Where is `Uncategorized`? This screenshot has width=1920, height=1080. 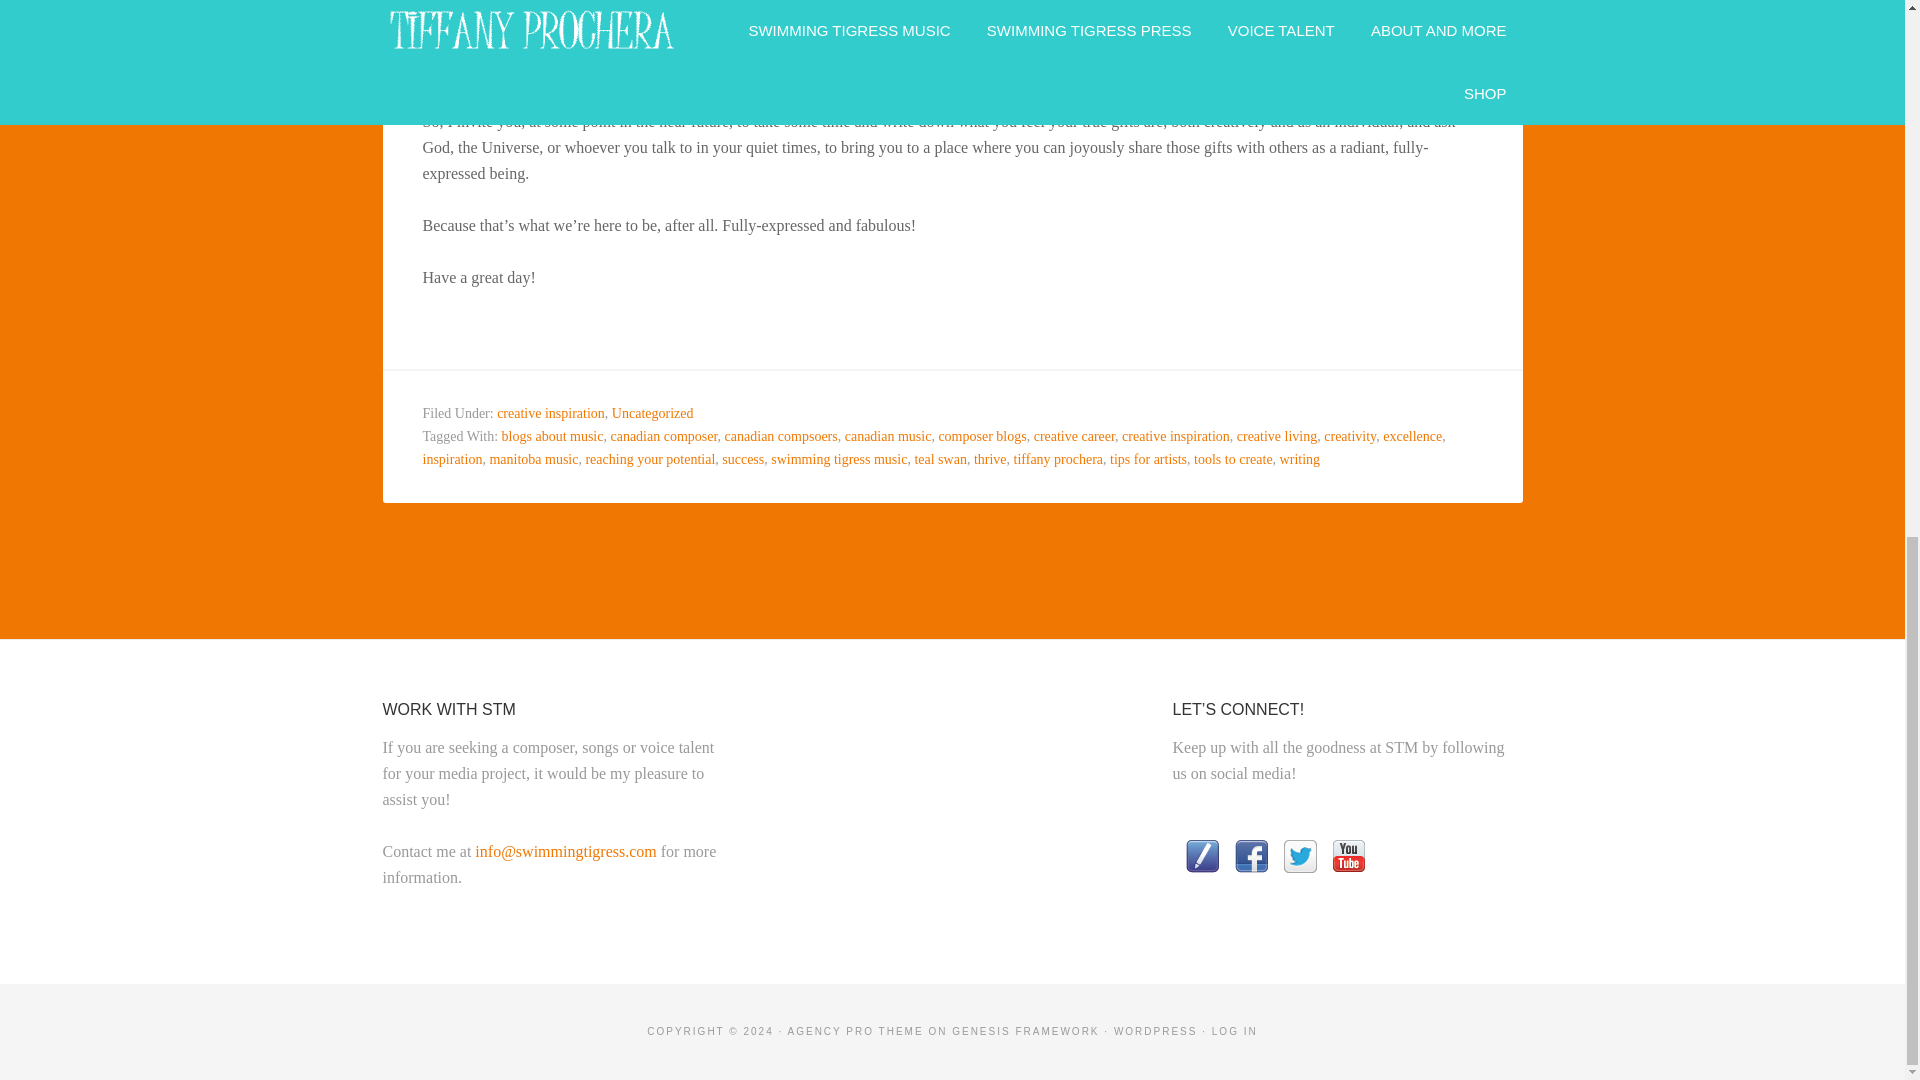
Uncategorized is located at coordinates (652, 414).